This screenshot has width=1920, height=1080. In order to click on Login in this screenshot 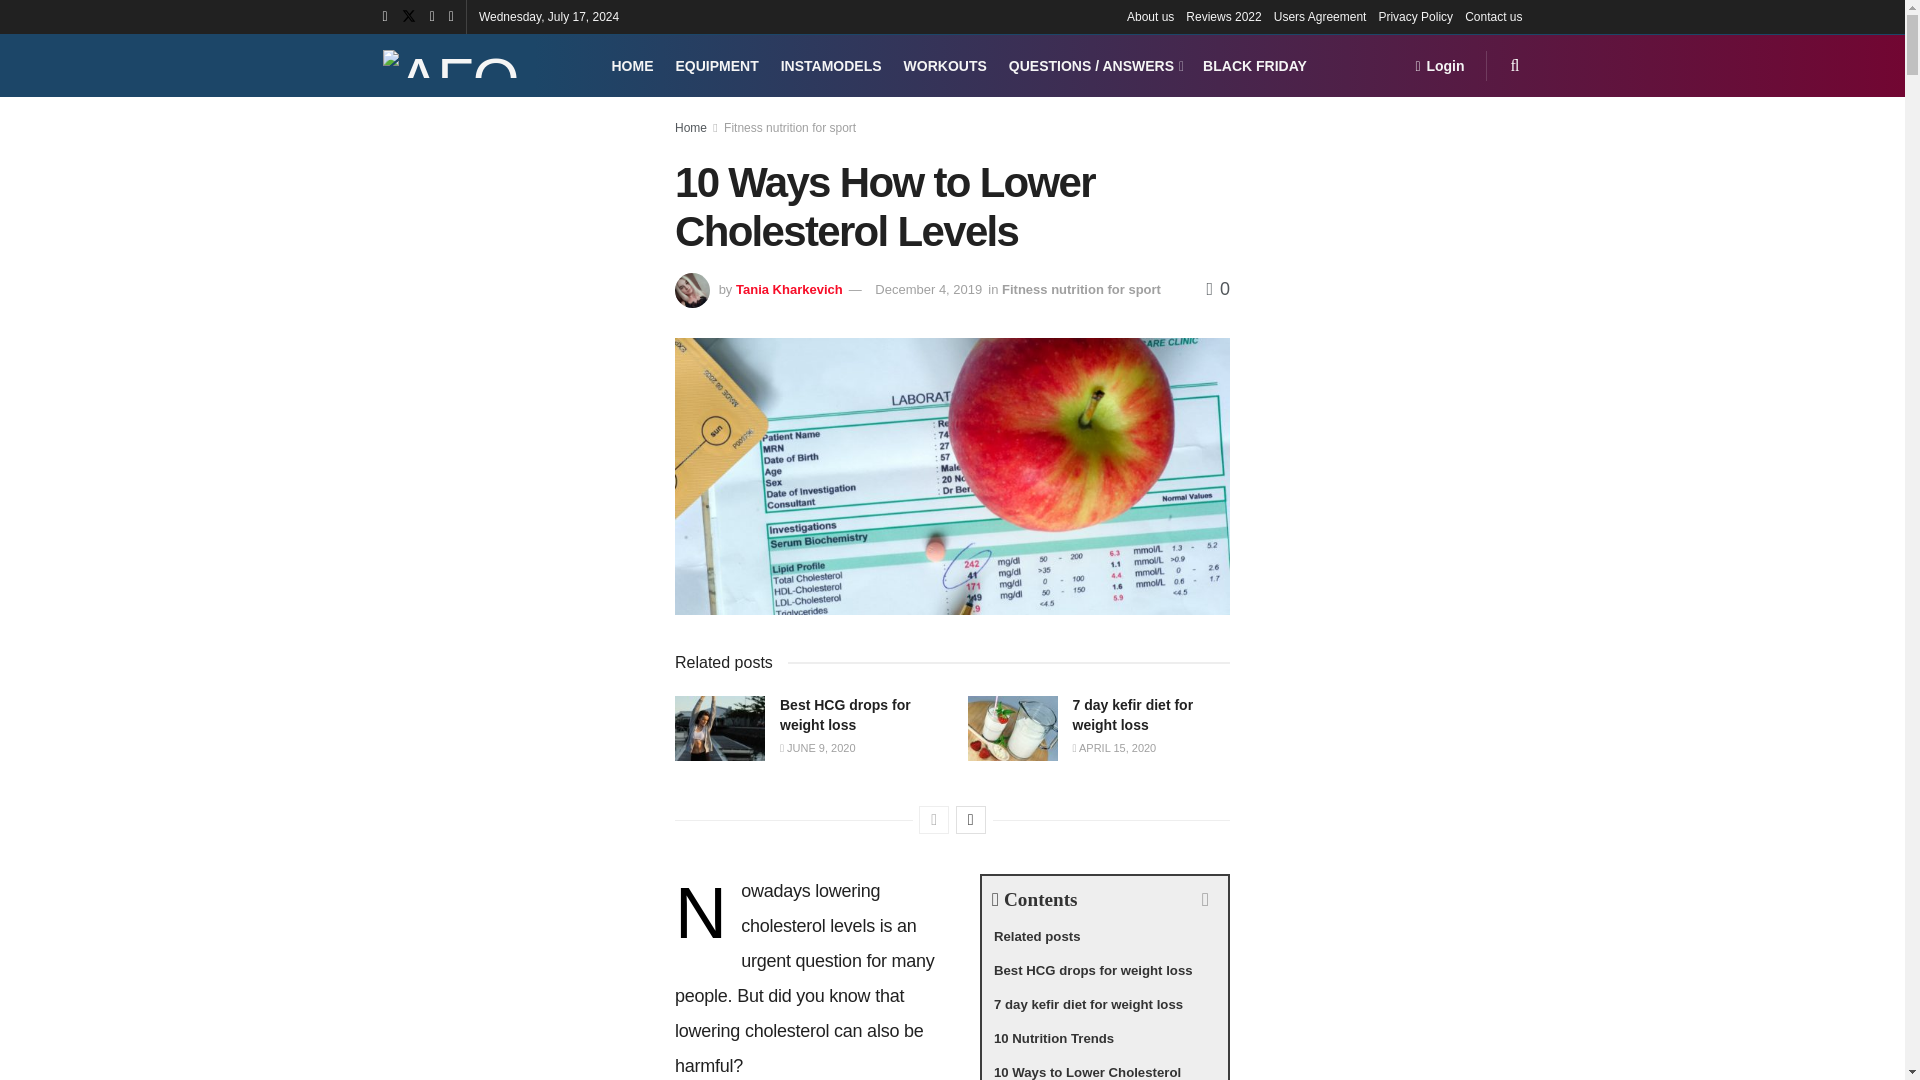, I will do `click(1439, 66)`.